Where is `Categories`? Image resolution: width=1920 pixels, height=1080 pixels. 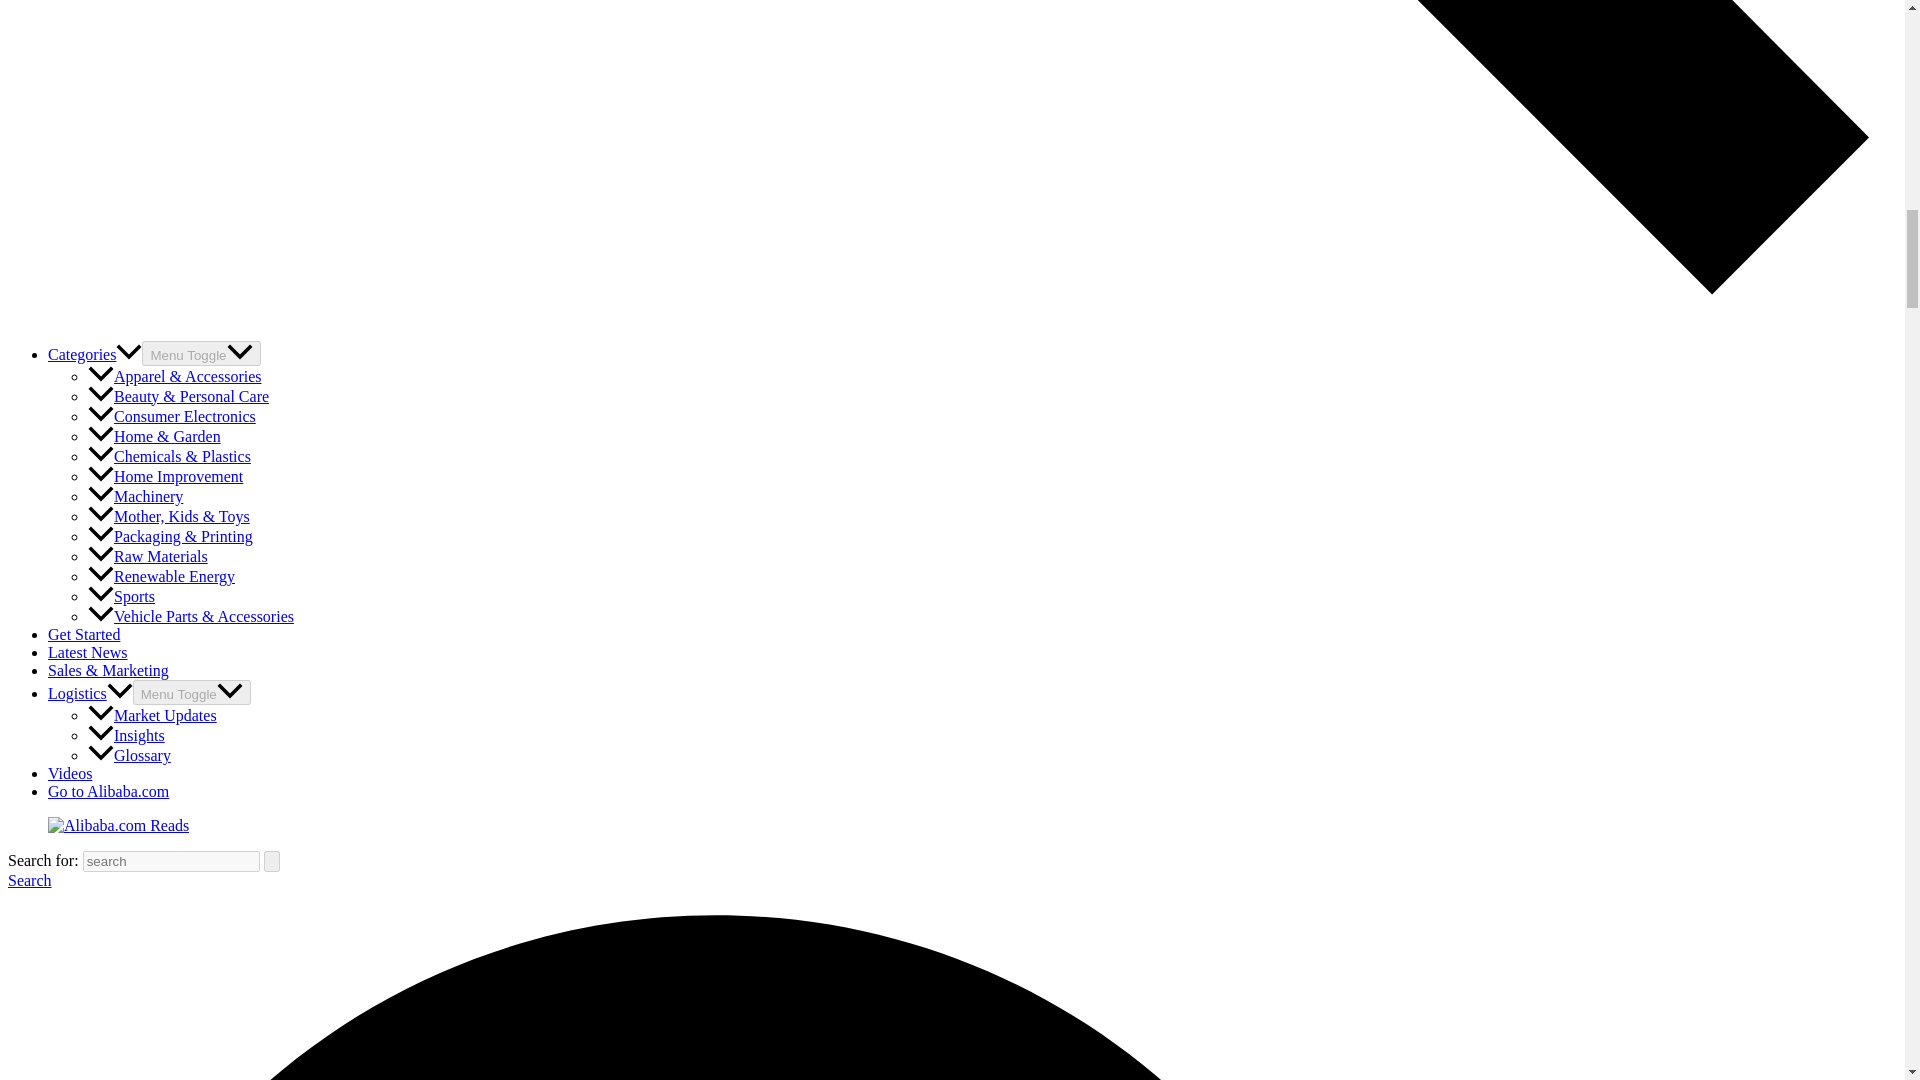
Categories is located at coordinates (95, 354).